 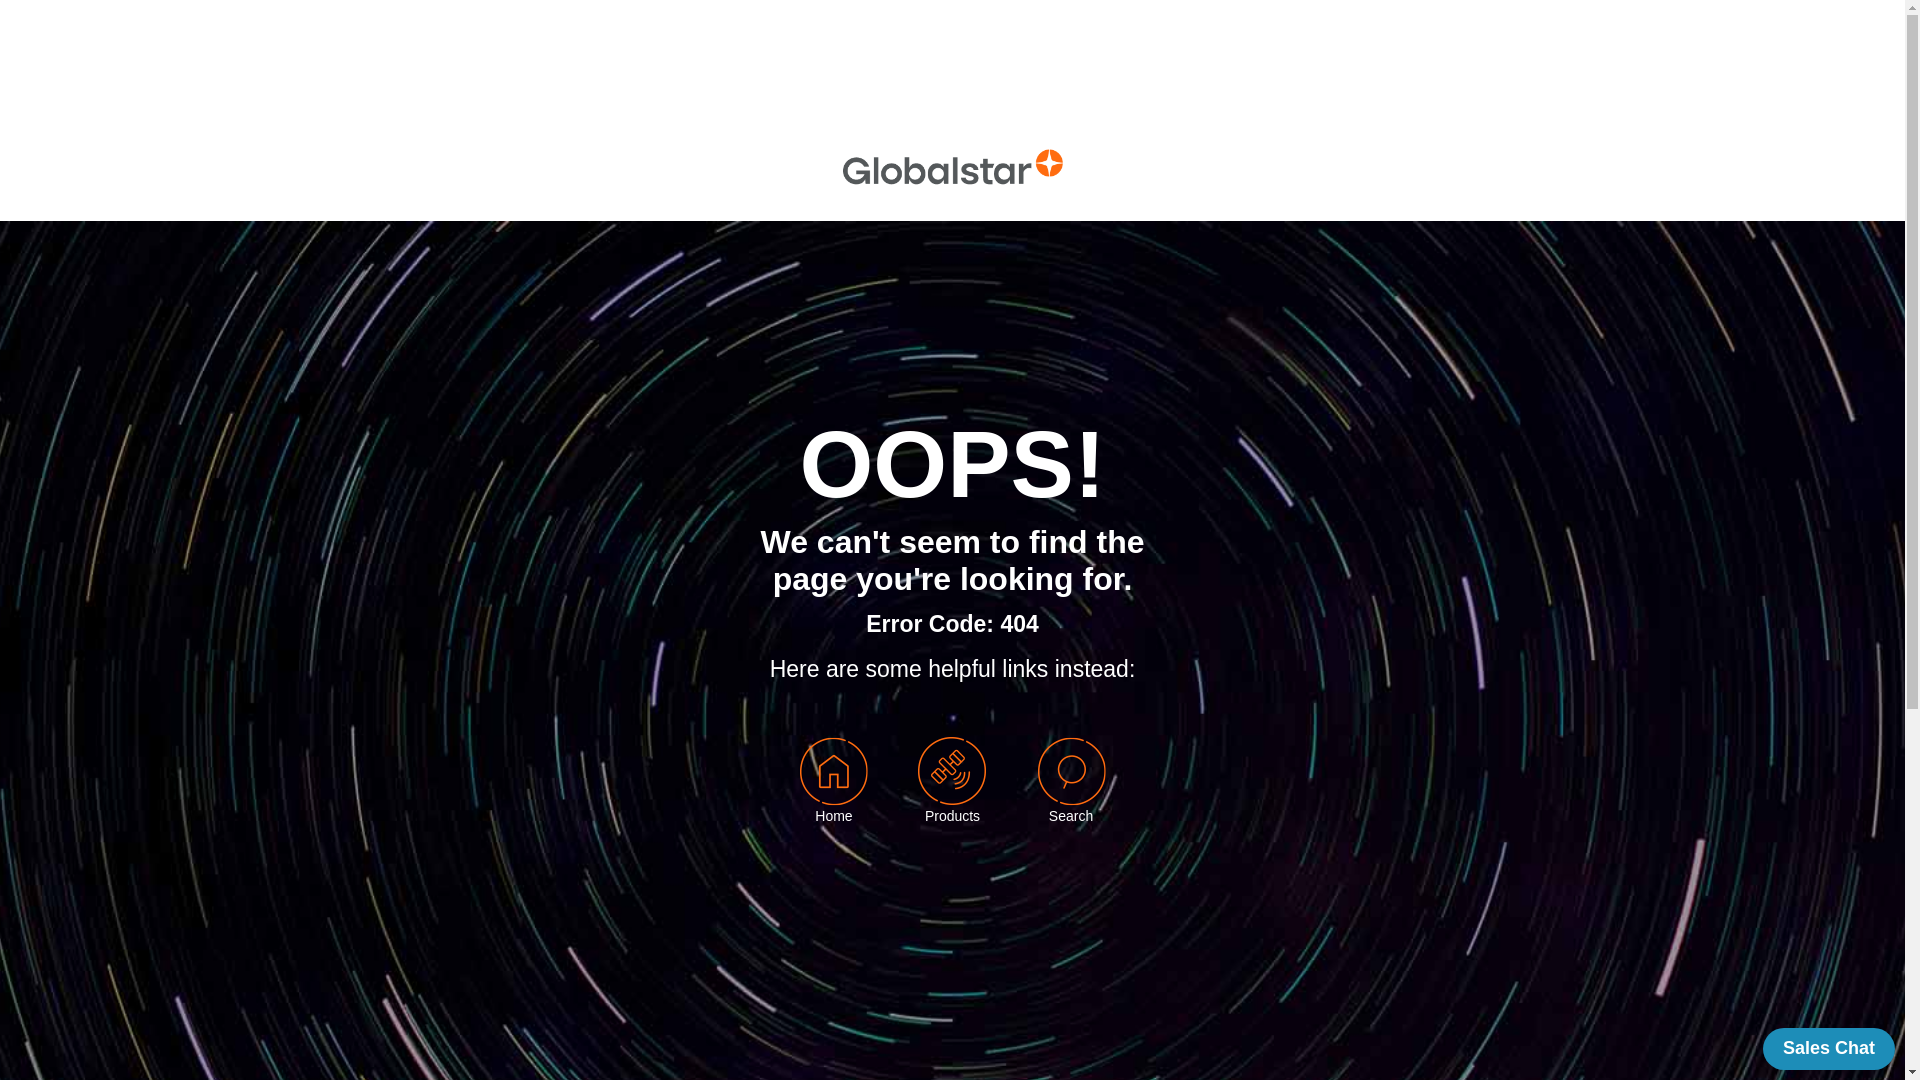 I want to click on Home, so click(x=833, y=816).